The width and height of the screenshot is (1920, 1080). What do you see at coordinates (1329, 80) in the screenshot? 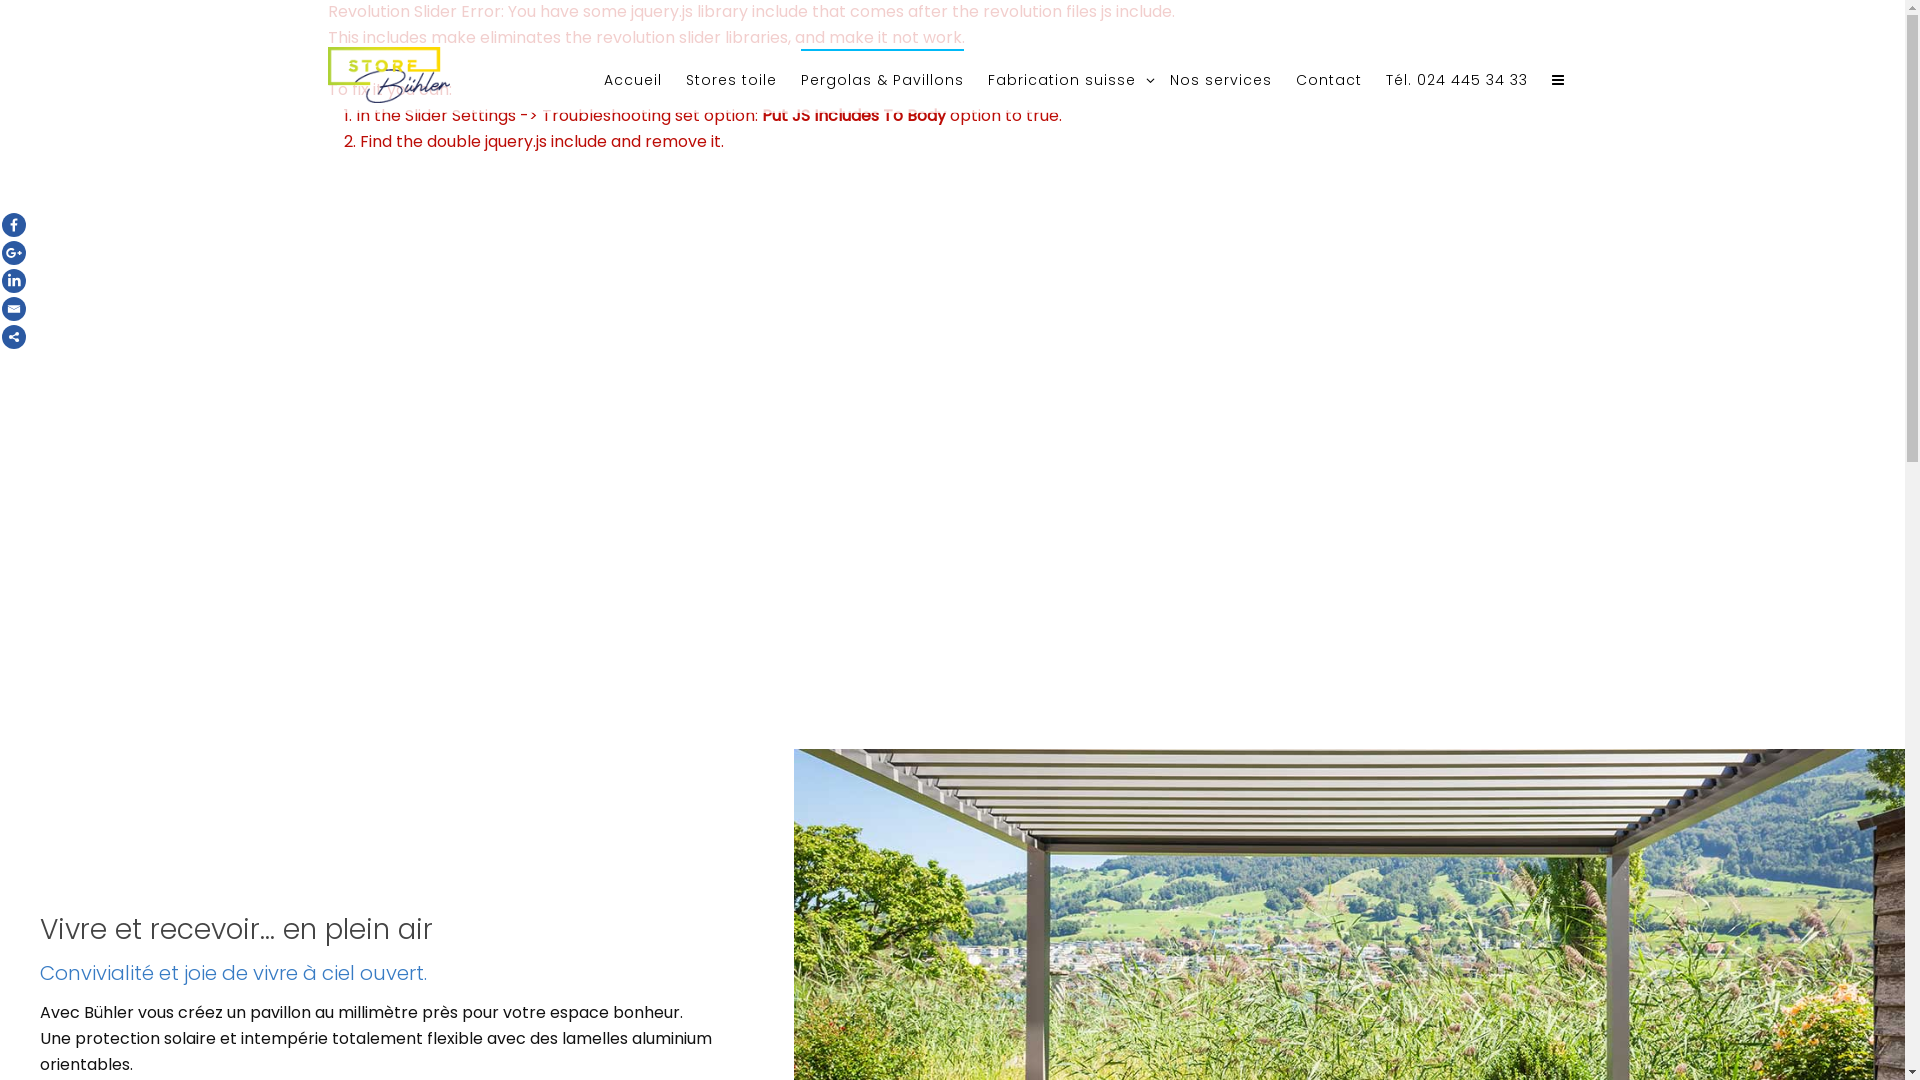
I see `Contact` at bounding box center [1329, 80].